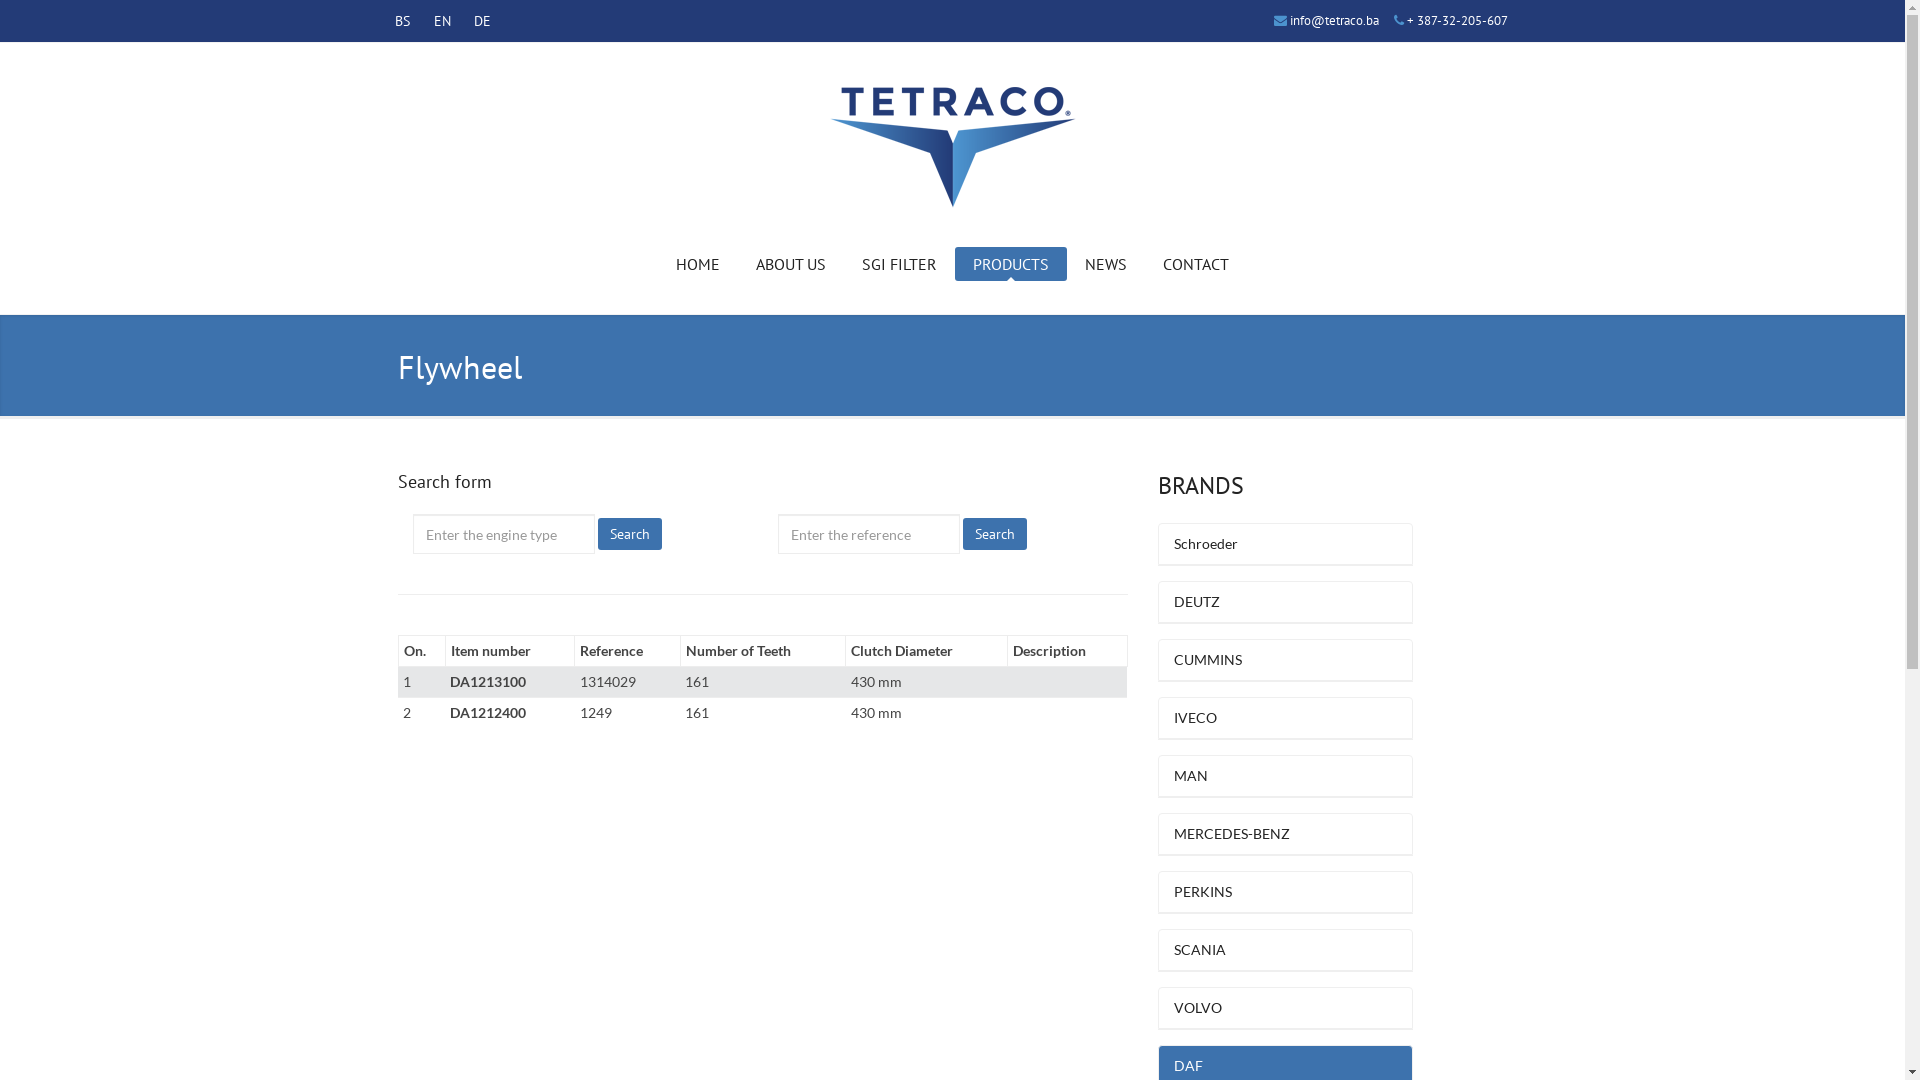 The width and height of the screenshot is (1920, 1080). What do you see at coordinates (1286, 660) in the screenshot?
I see `CUMMINS` at bounding box center [1286, 660].